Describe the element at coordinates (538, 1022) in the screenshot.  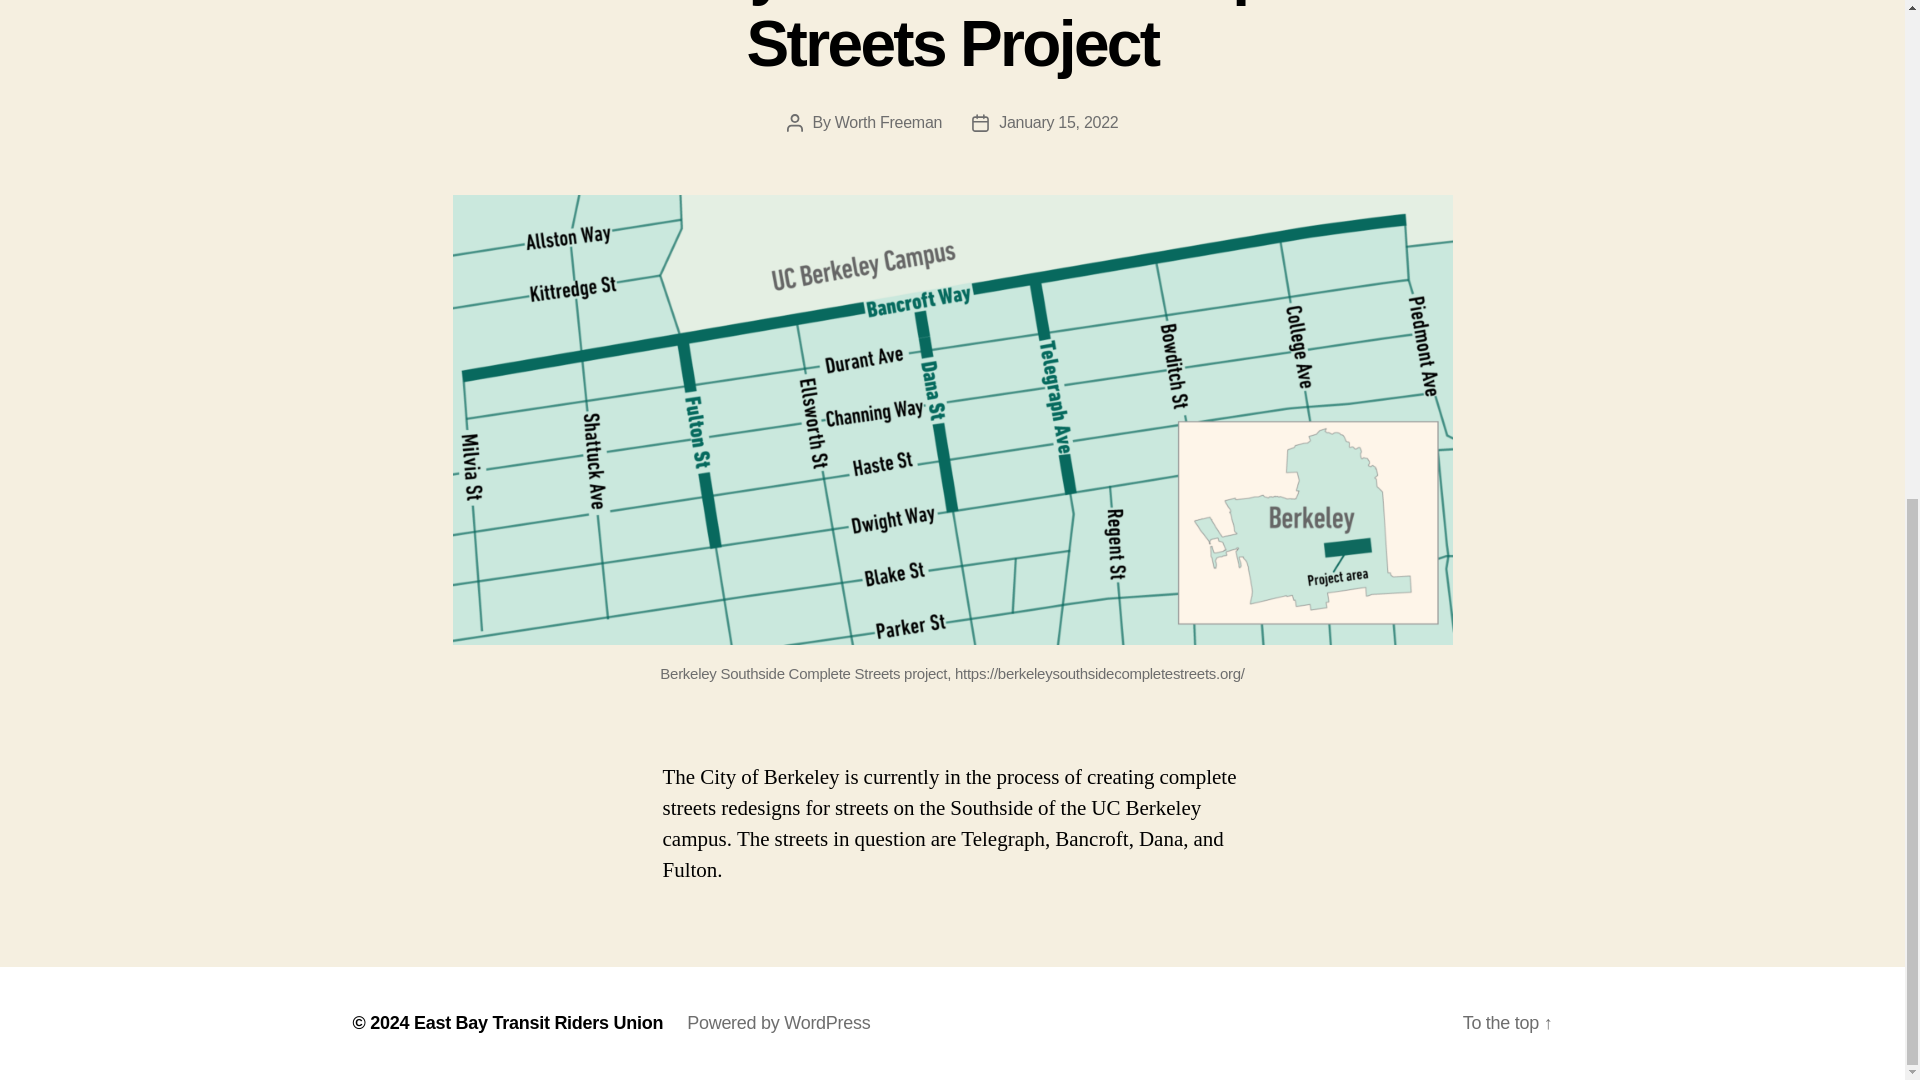
I see `East Bay Transit Riders Union` at that location.